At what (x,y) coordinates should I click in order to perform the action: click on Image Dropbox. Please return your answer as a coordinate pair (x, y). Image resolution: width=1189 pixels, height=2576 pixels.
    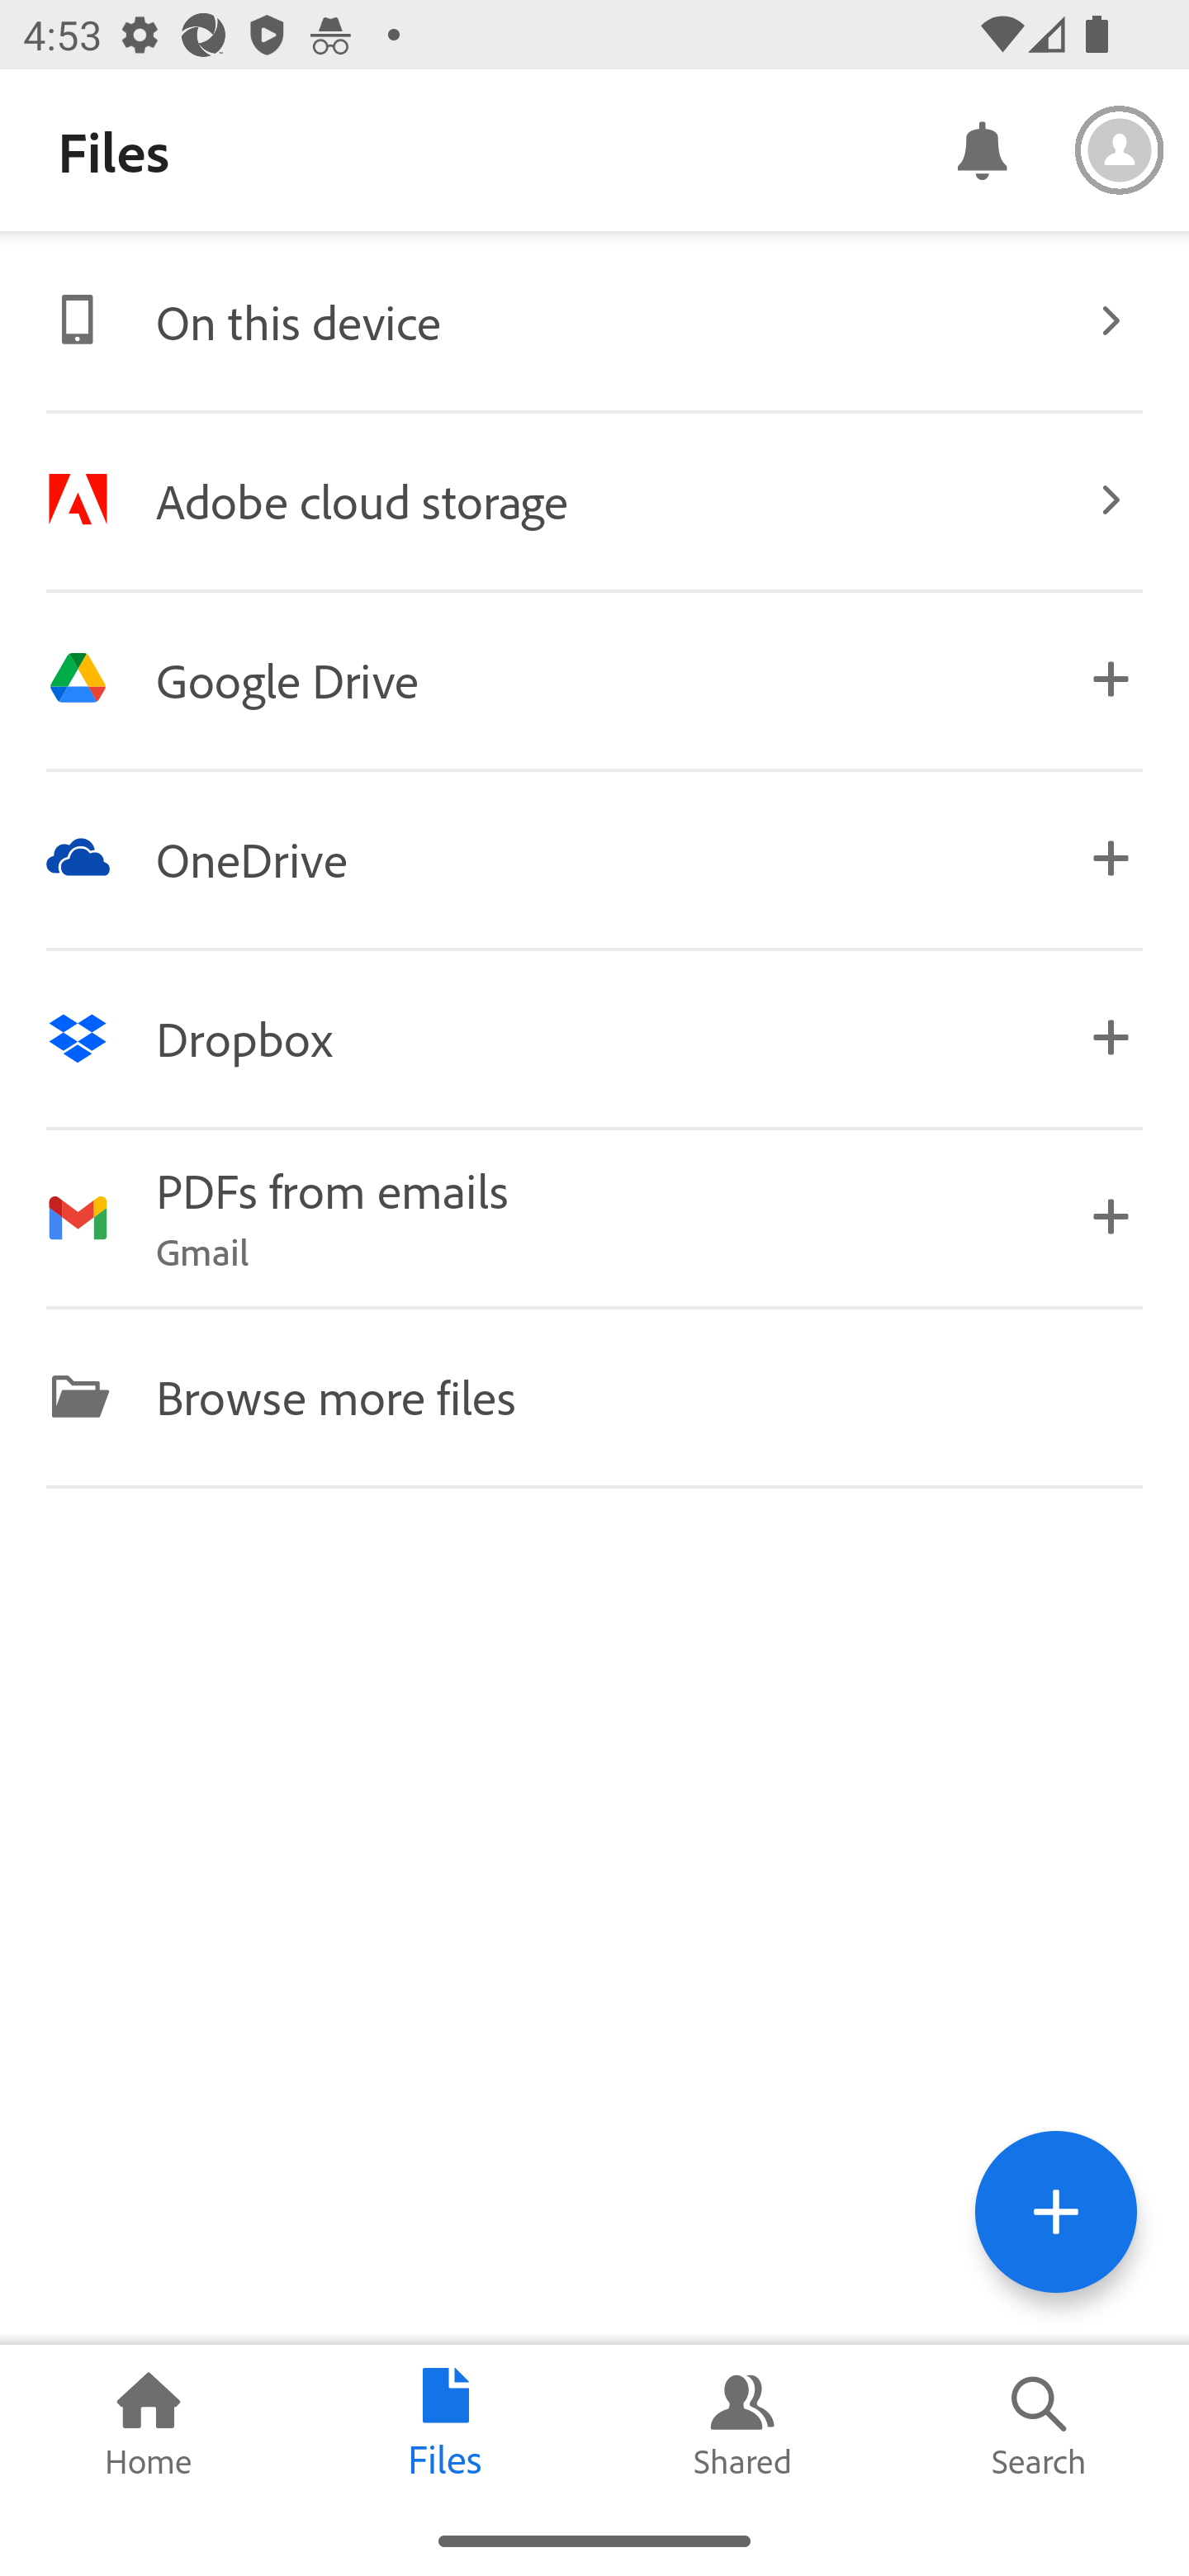
    Looking at the image, I should click on (594, 1038).